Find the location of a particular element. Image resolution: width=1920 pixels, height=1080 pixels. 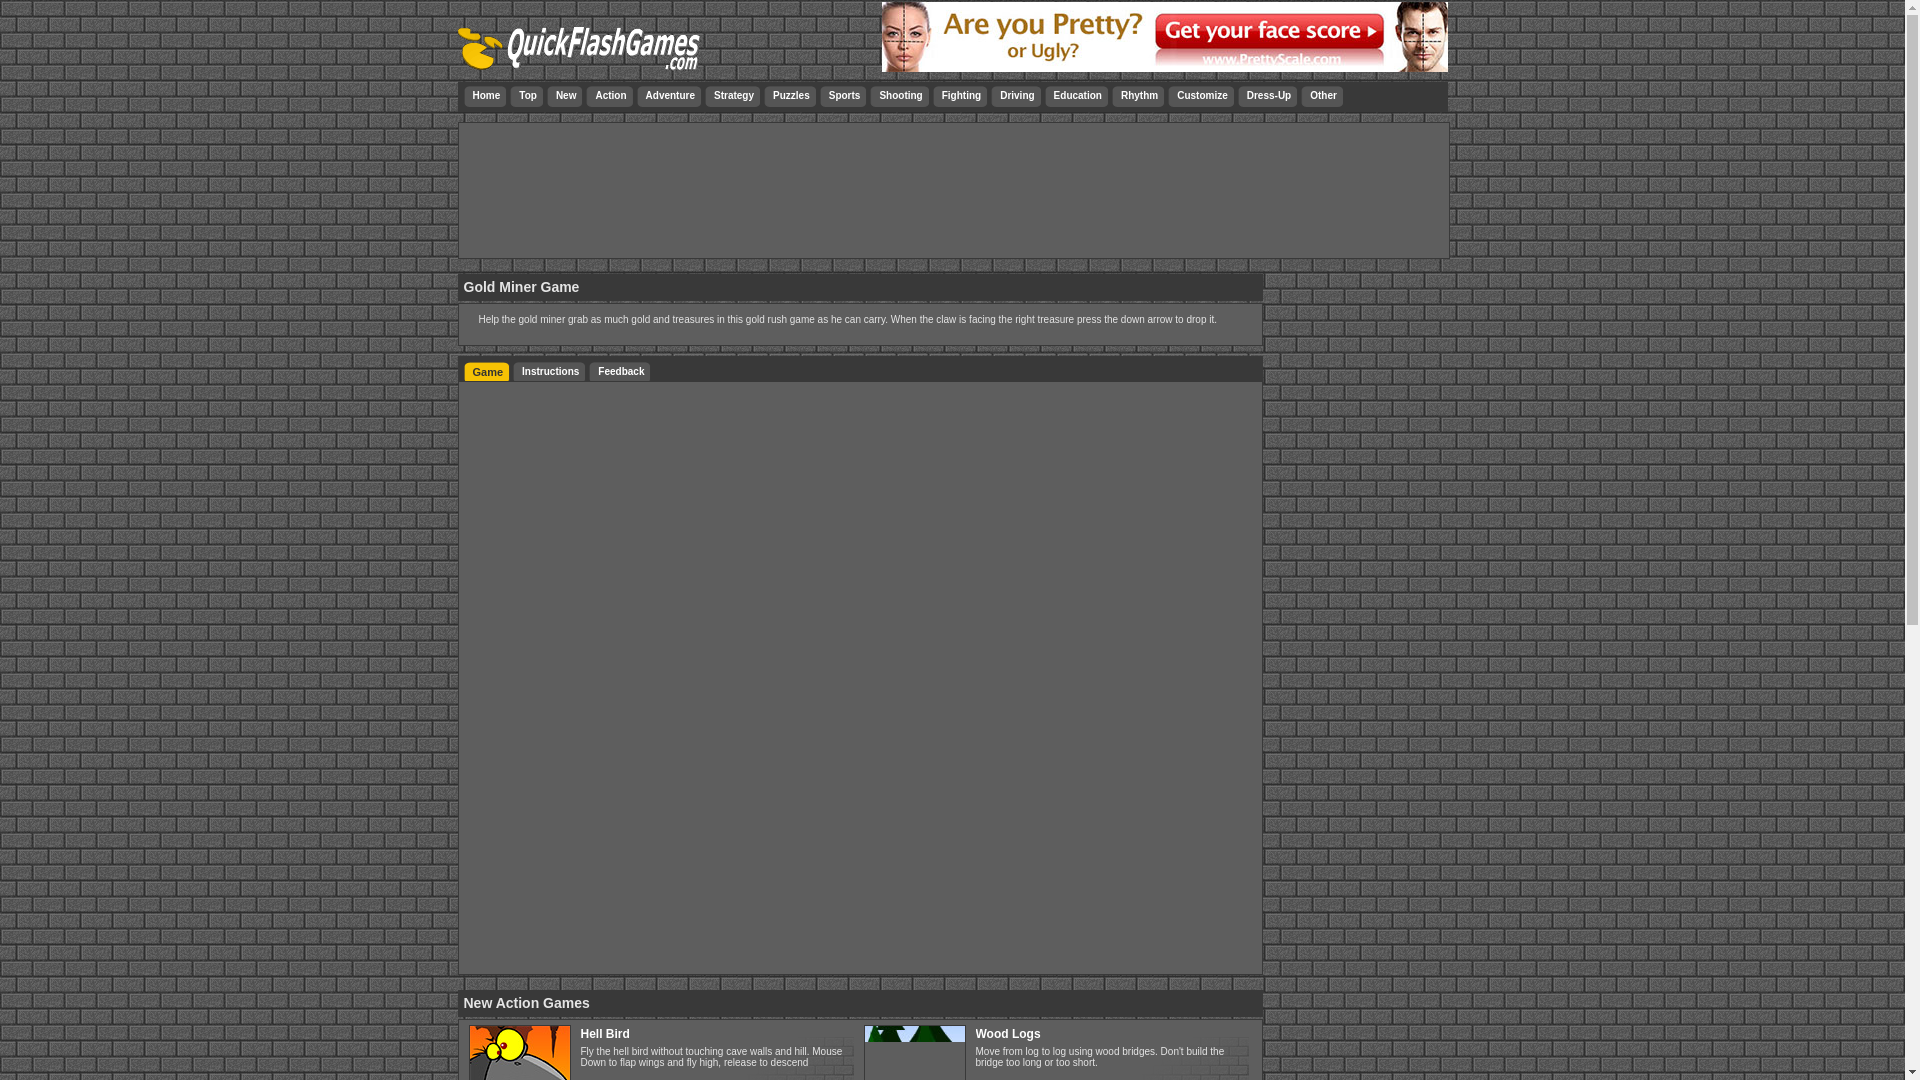

Fighting is located at coordinates (960, 96).